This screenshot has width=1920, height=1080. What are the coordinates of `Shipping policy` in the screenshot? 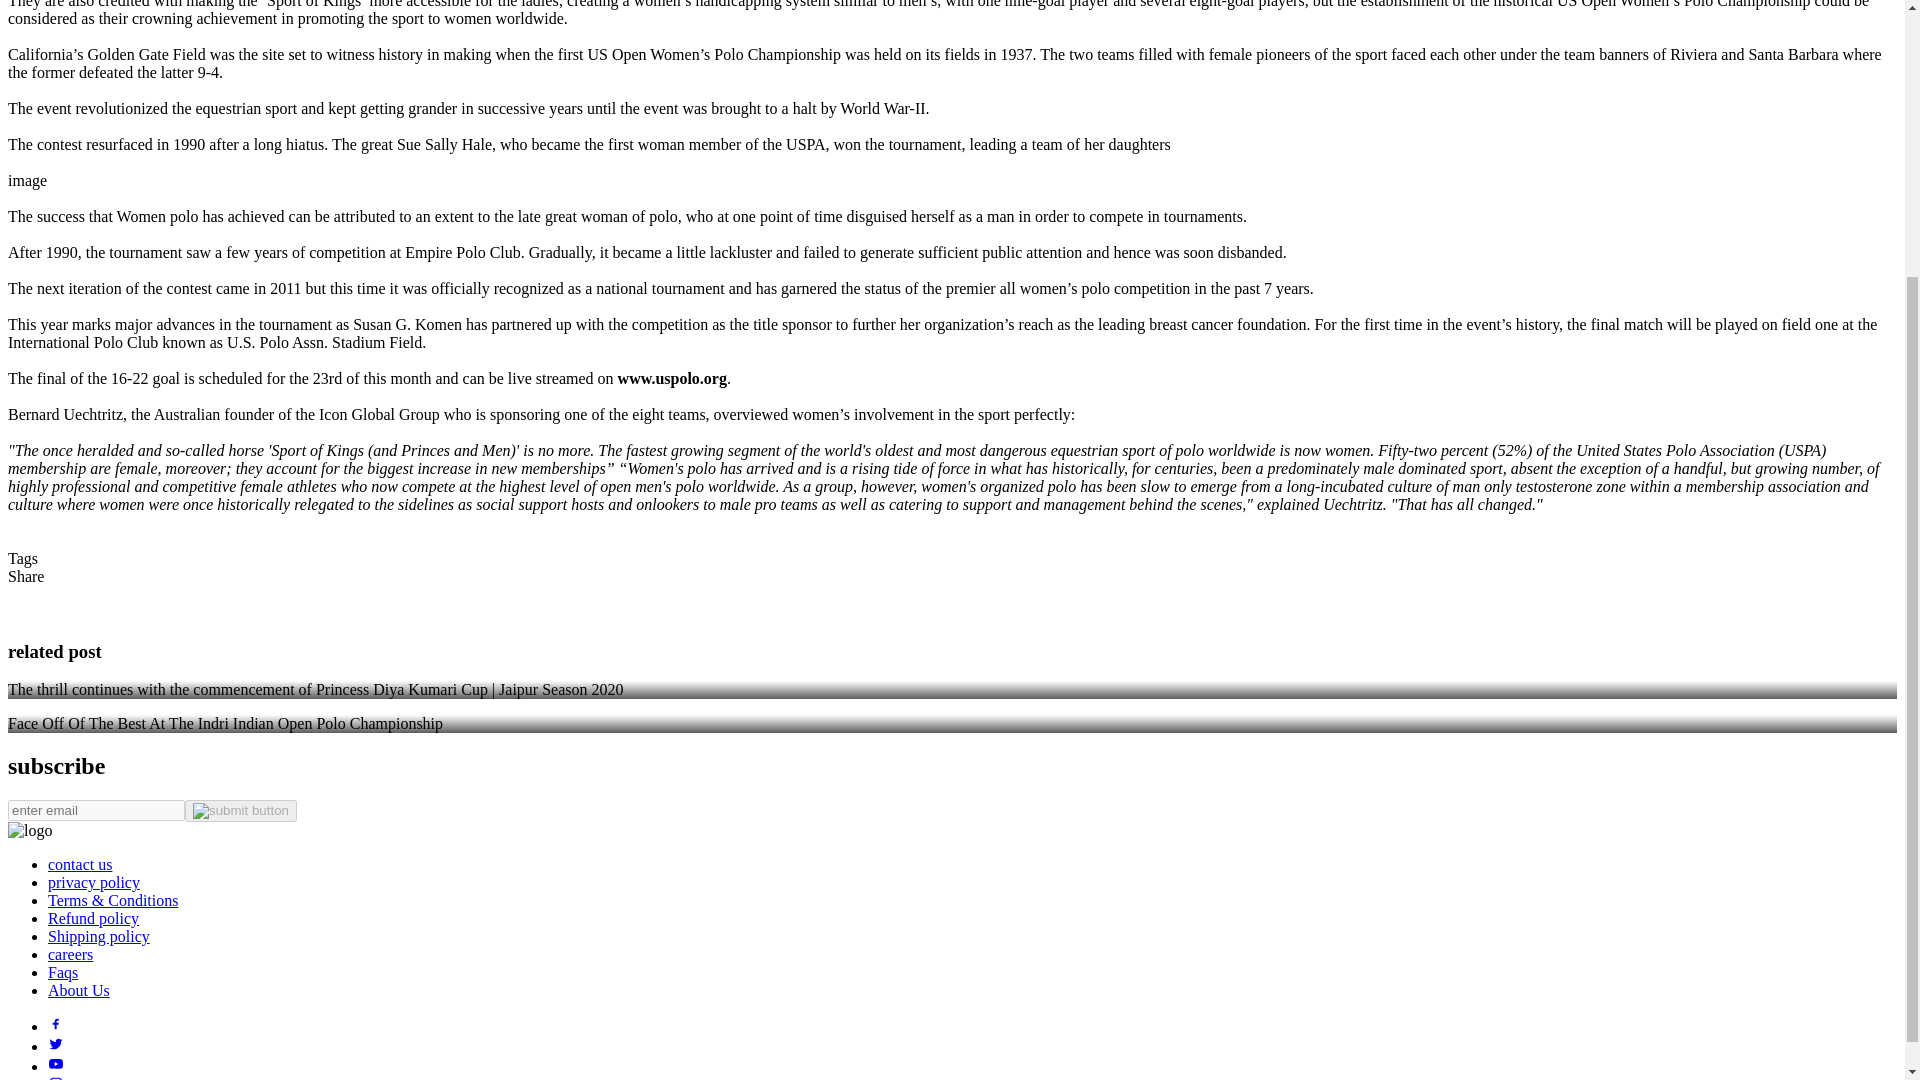 It's located at (98, 936).